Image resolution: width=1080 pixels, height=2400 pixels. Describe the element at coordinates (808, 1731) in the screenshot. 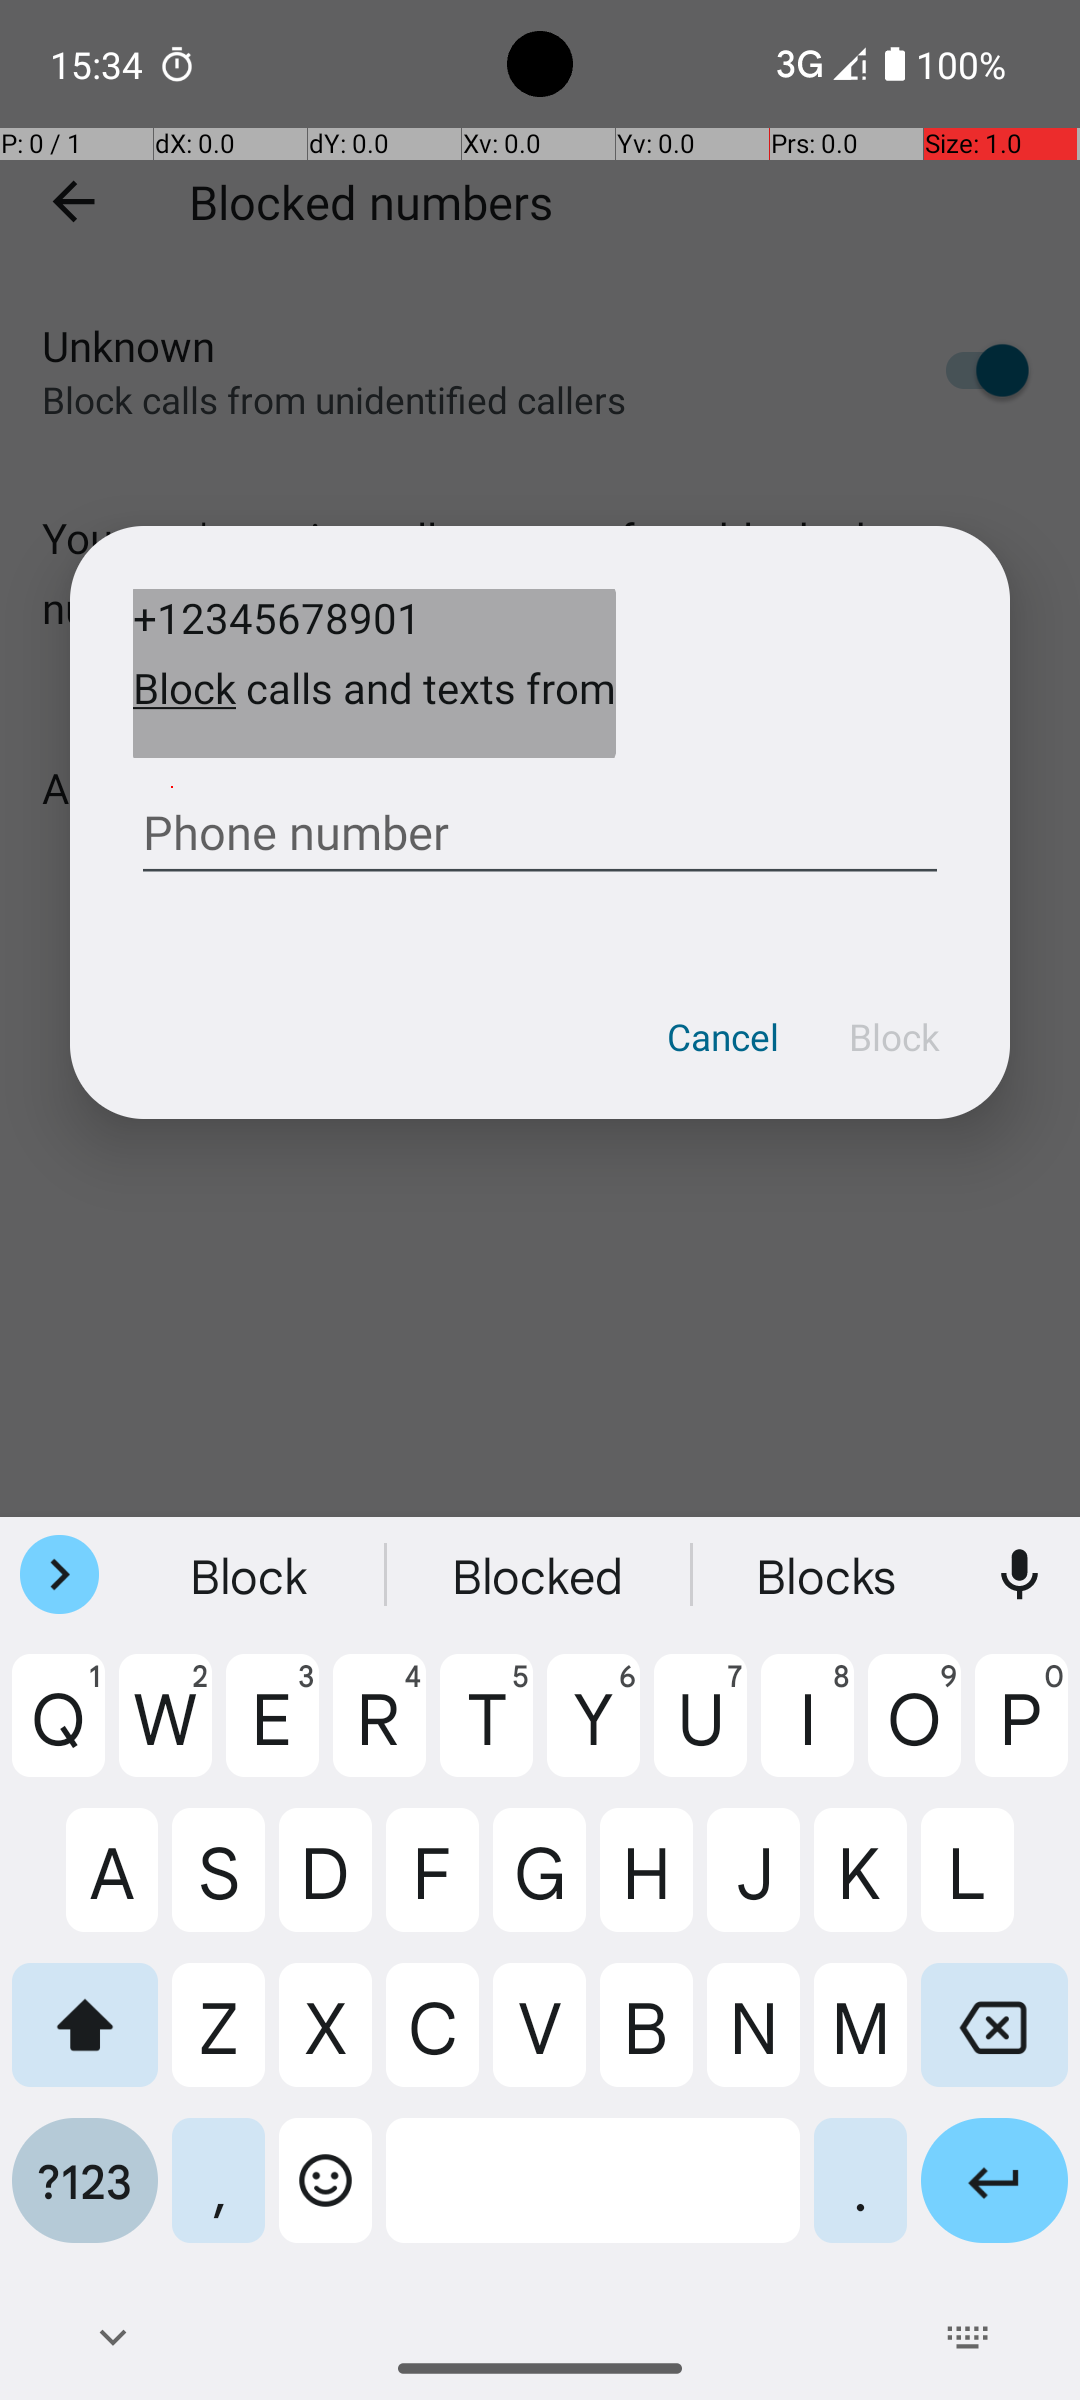

I see `I` at that location.